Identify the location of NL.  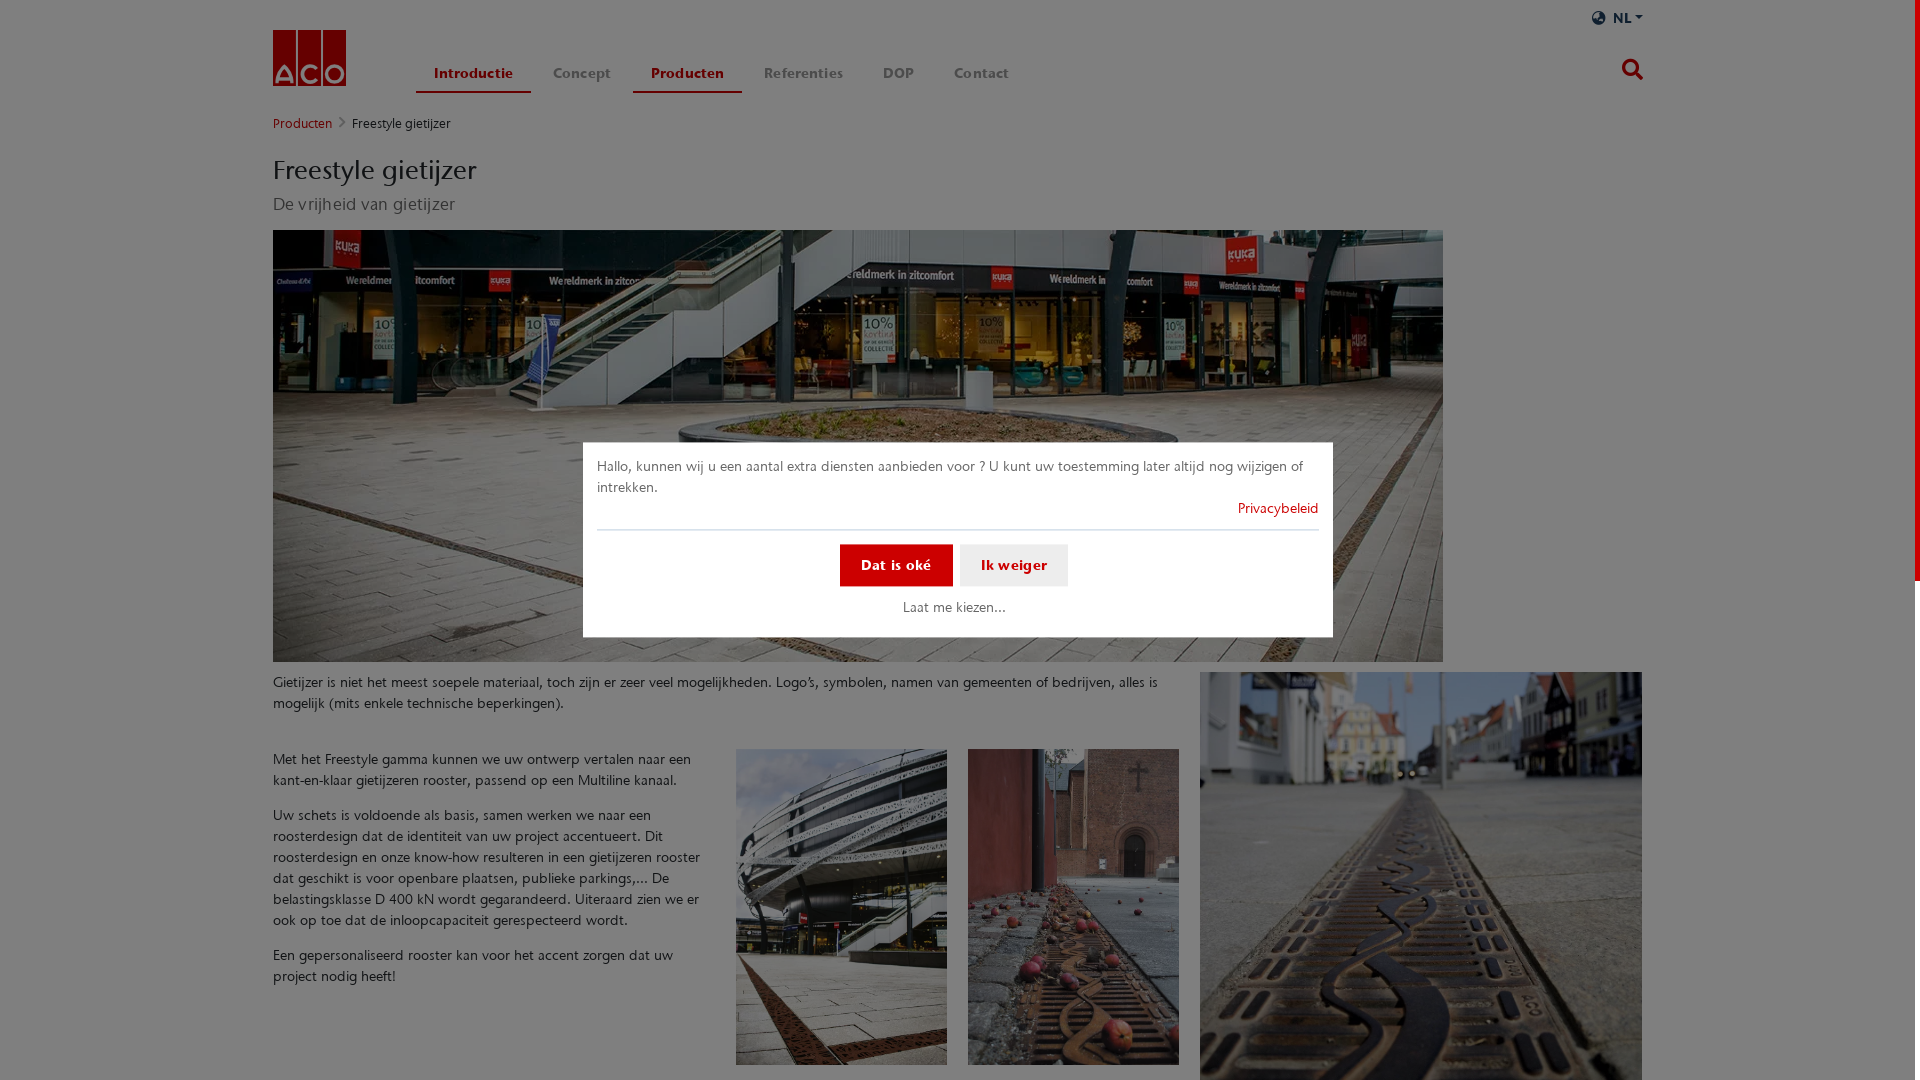
(1618, 18).